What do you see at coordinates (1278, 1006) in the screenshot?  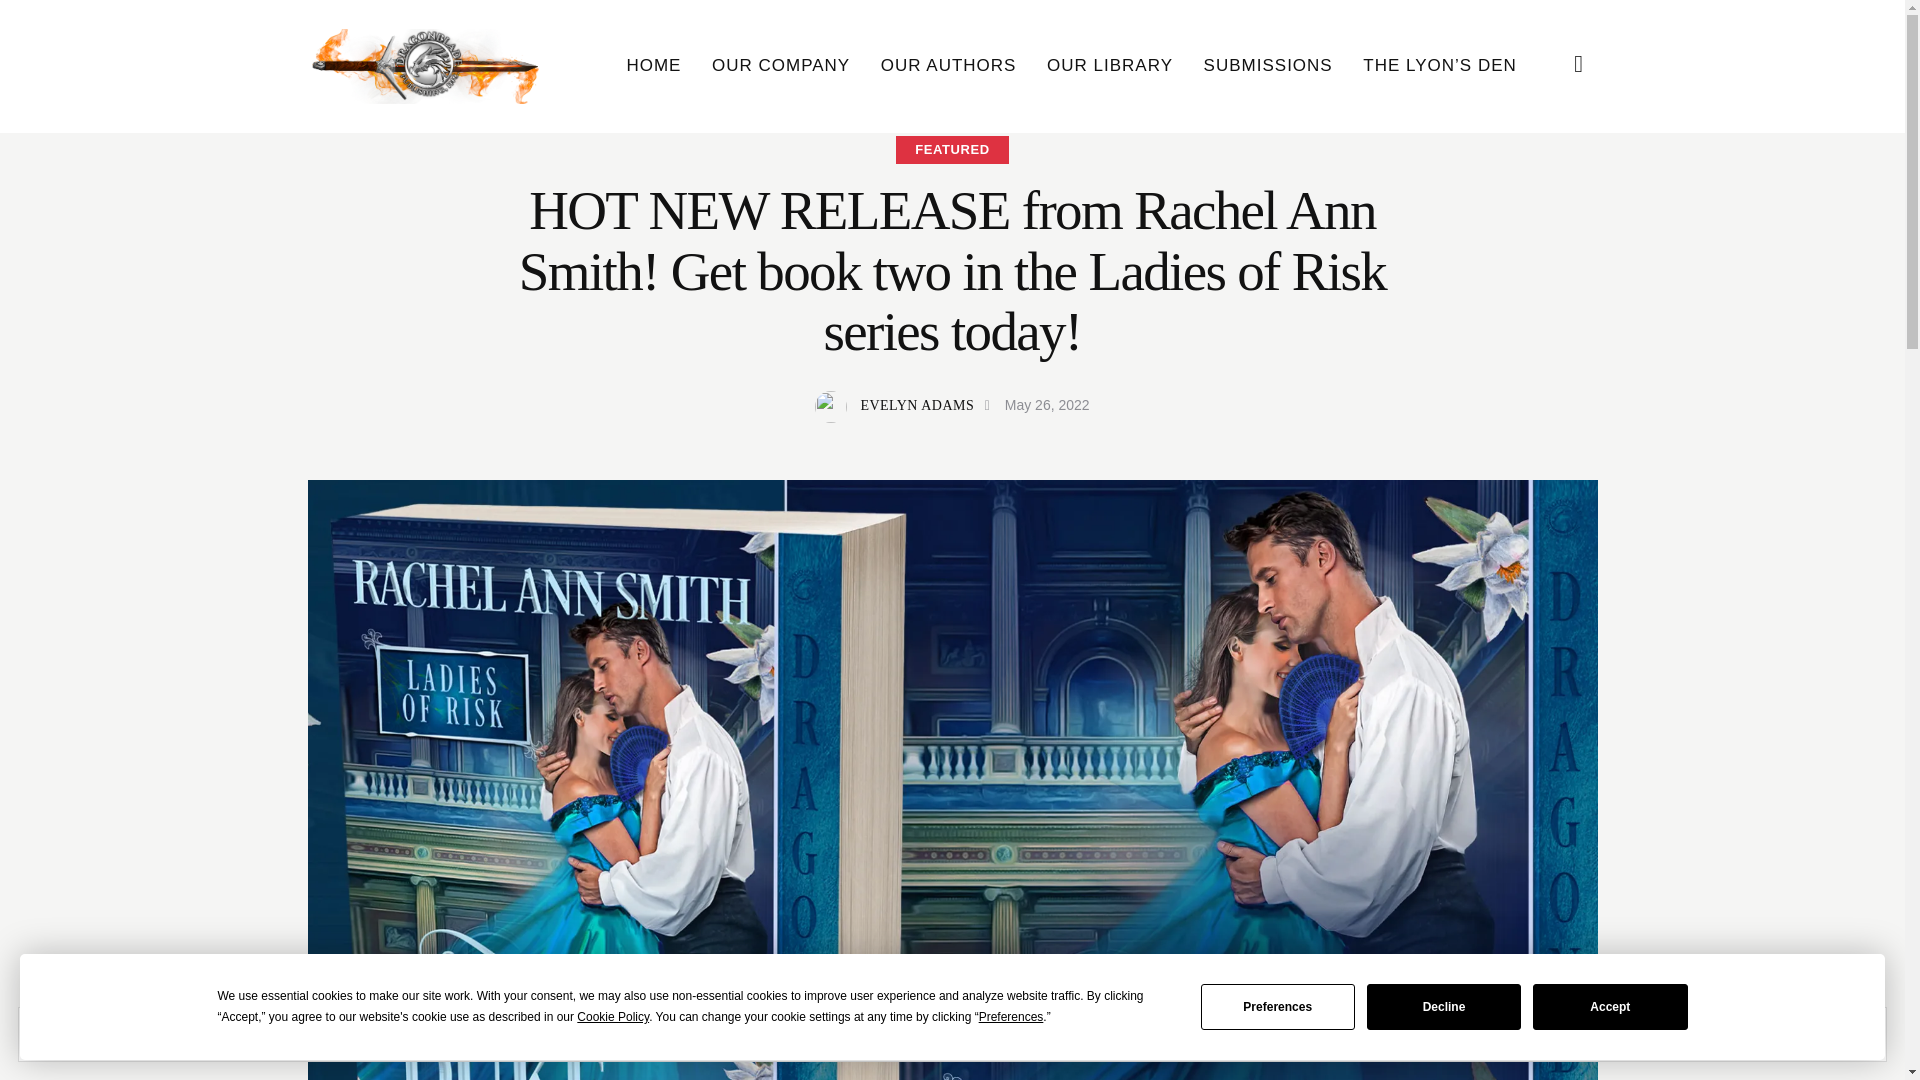 I see `Preferences` at bounding box center [1278, 1006].